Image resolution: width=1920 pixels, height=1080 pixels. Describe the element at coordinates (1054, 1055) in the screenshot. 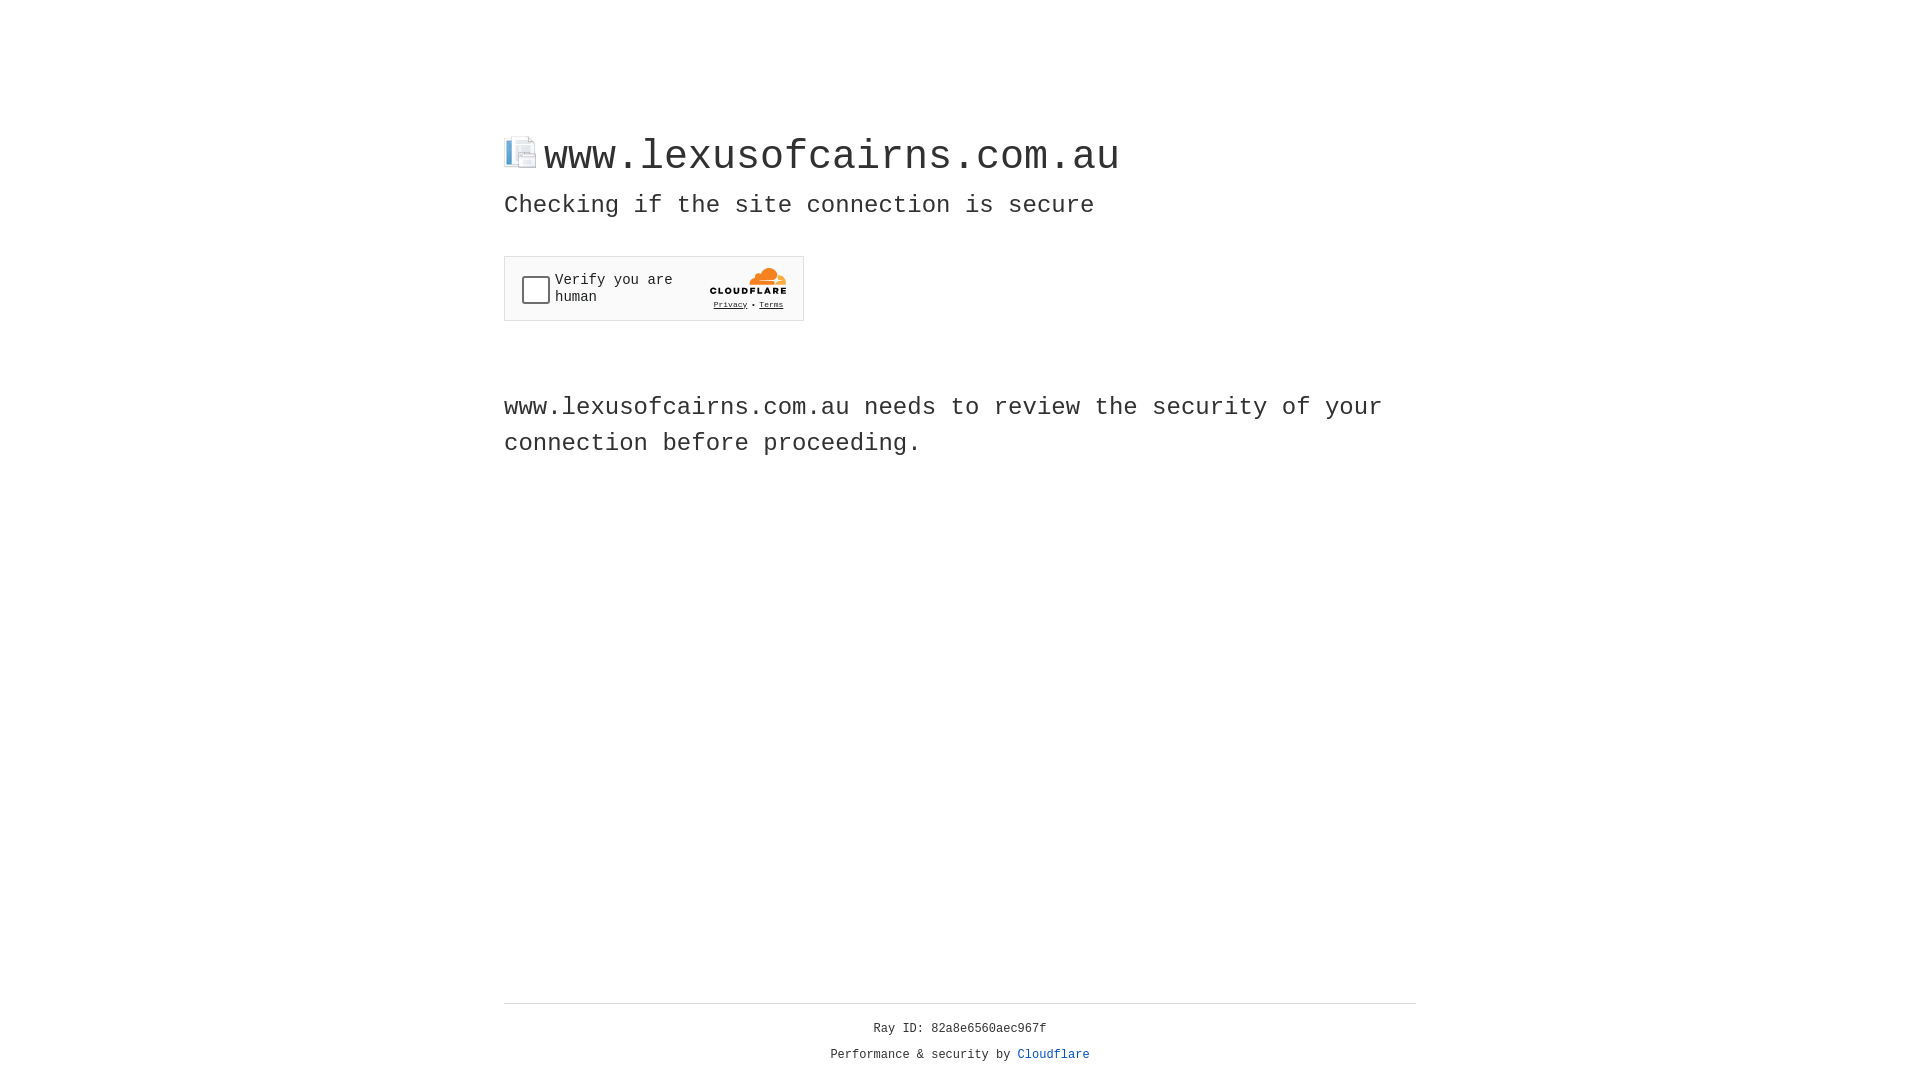

I see `Cloudflare` at that location.